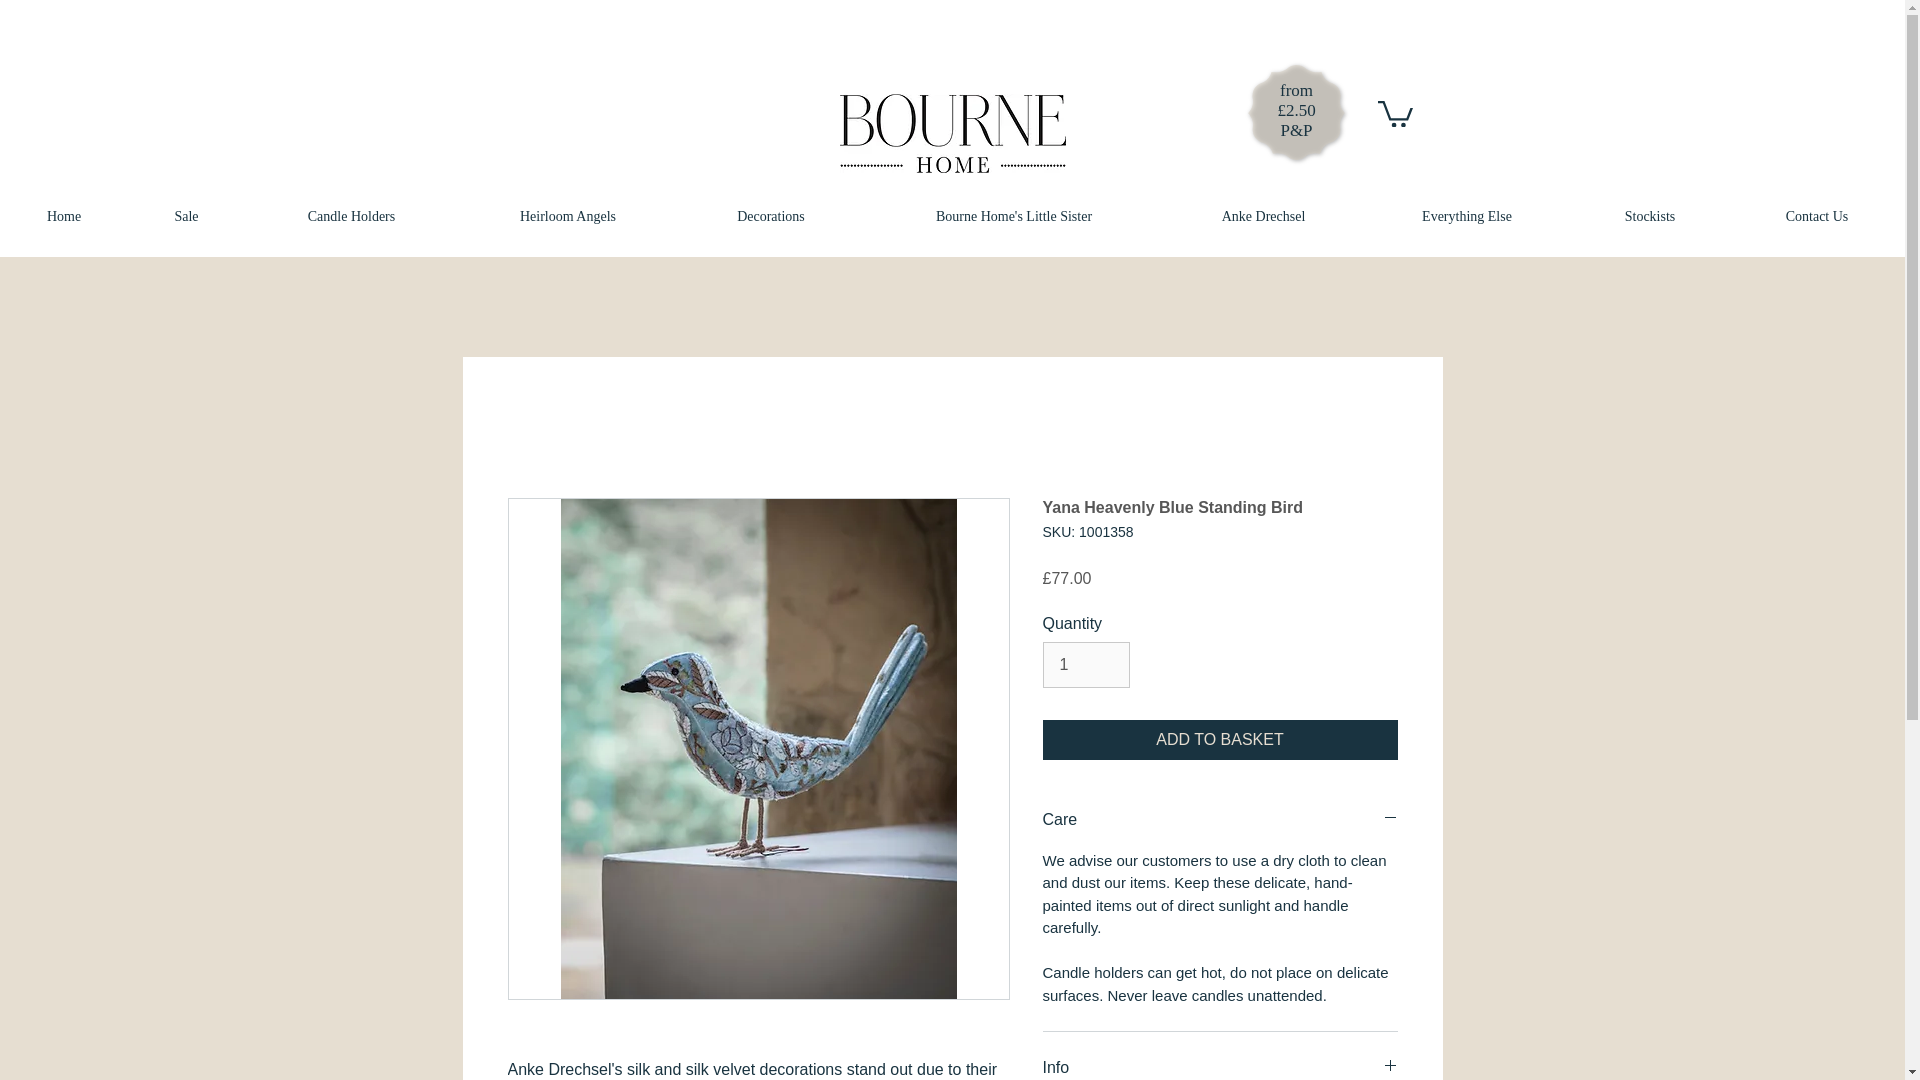 Image resolution: width=1920 pixels, height=1080 pixels. What do you see at coordinates (1014, 216) in the screenshot?
I see `Bourne Home's Little Sister` at bounding box center [1014, 216].